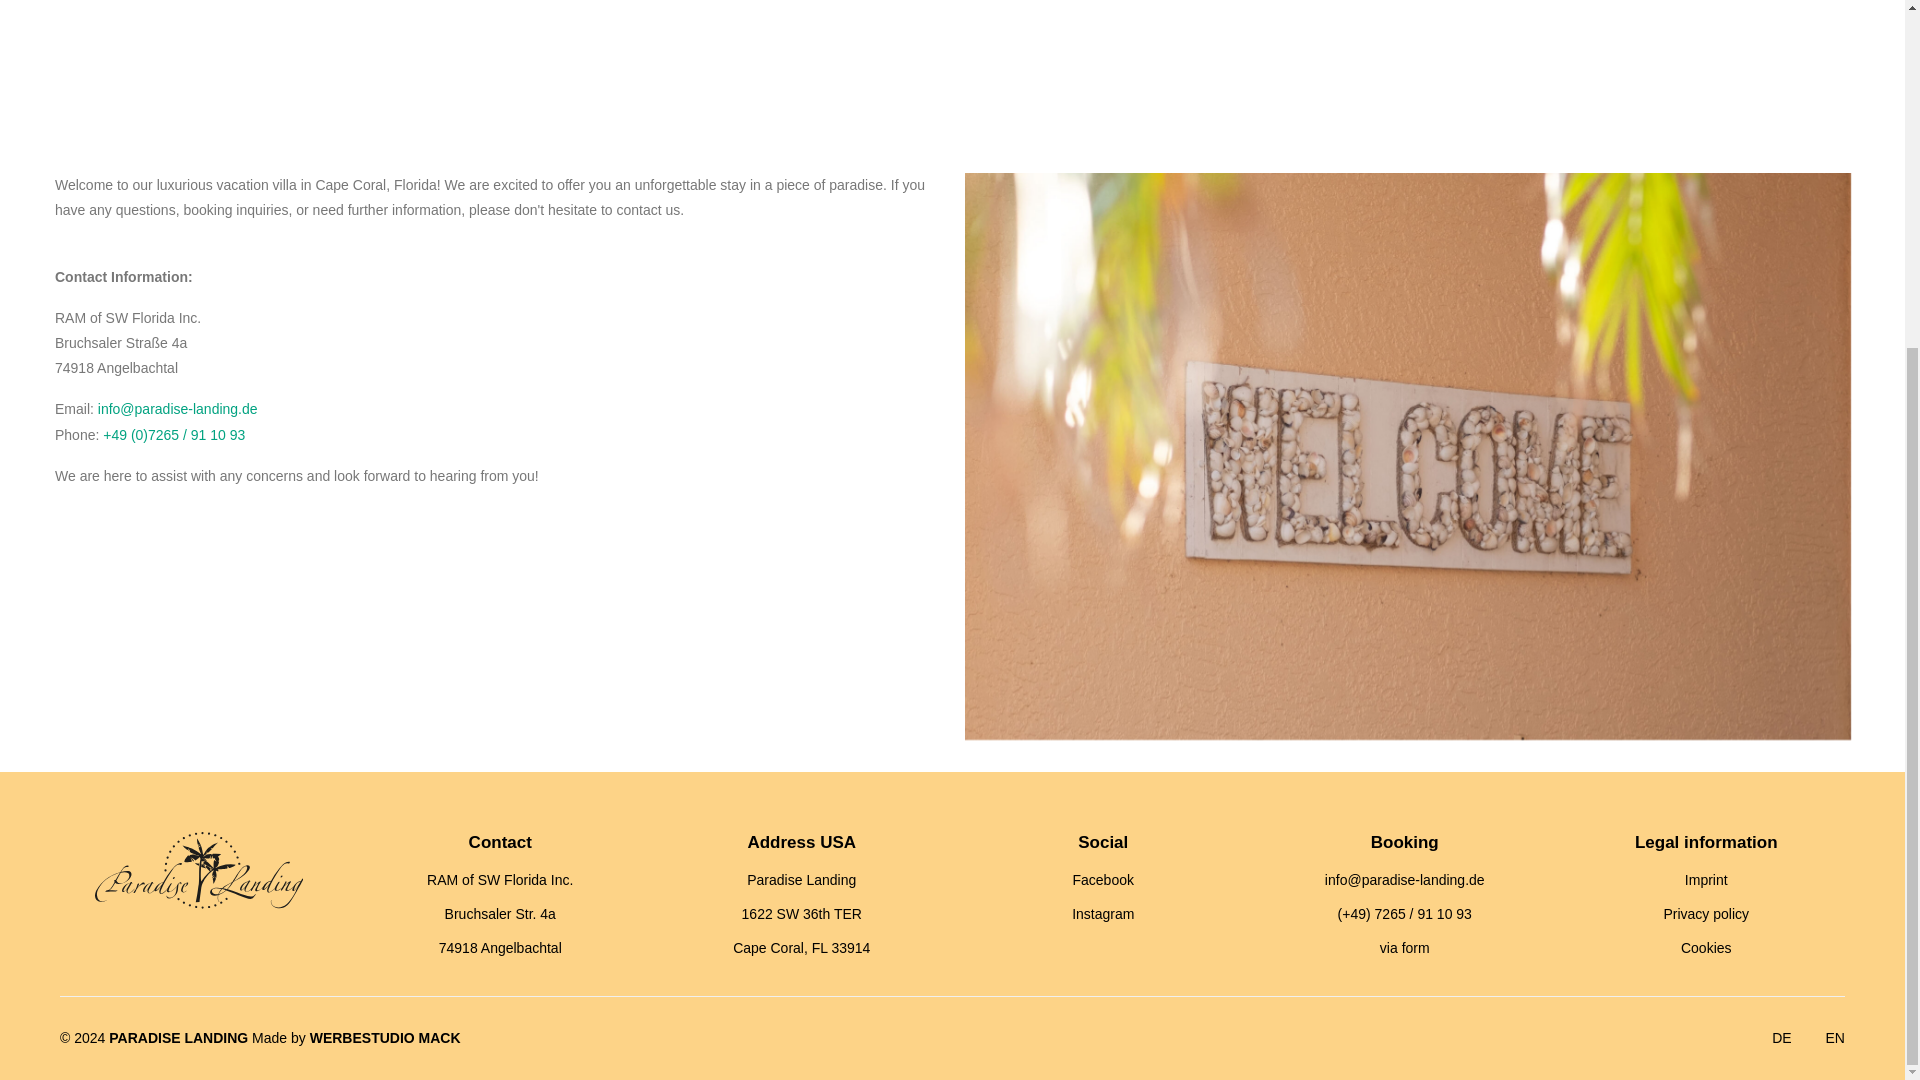 The image size is (1920, 1080). I want to click on via form, so click(1405, 947).